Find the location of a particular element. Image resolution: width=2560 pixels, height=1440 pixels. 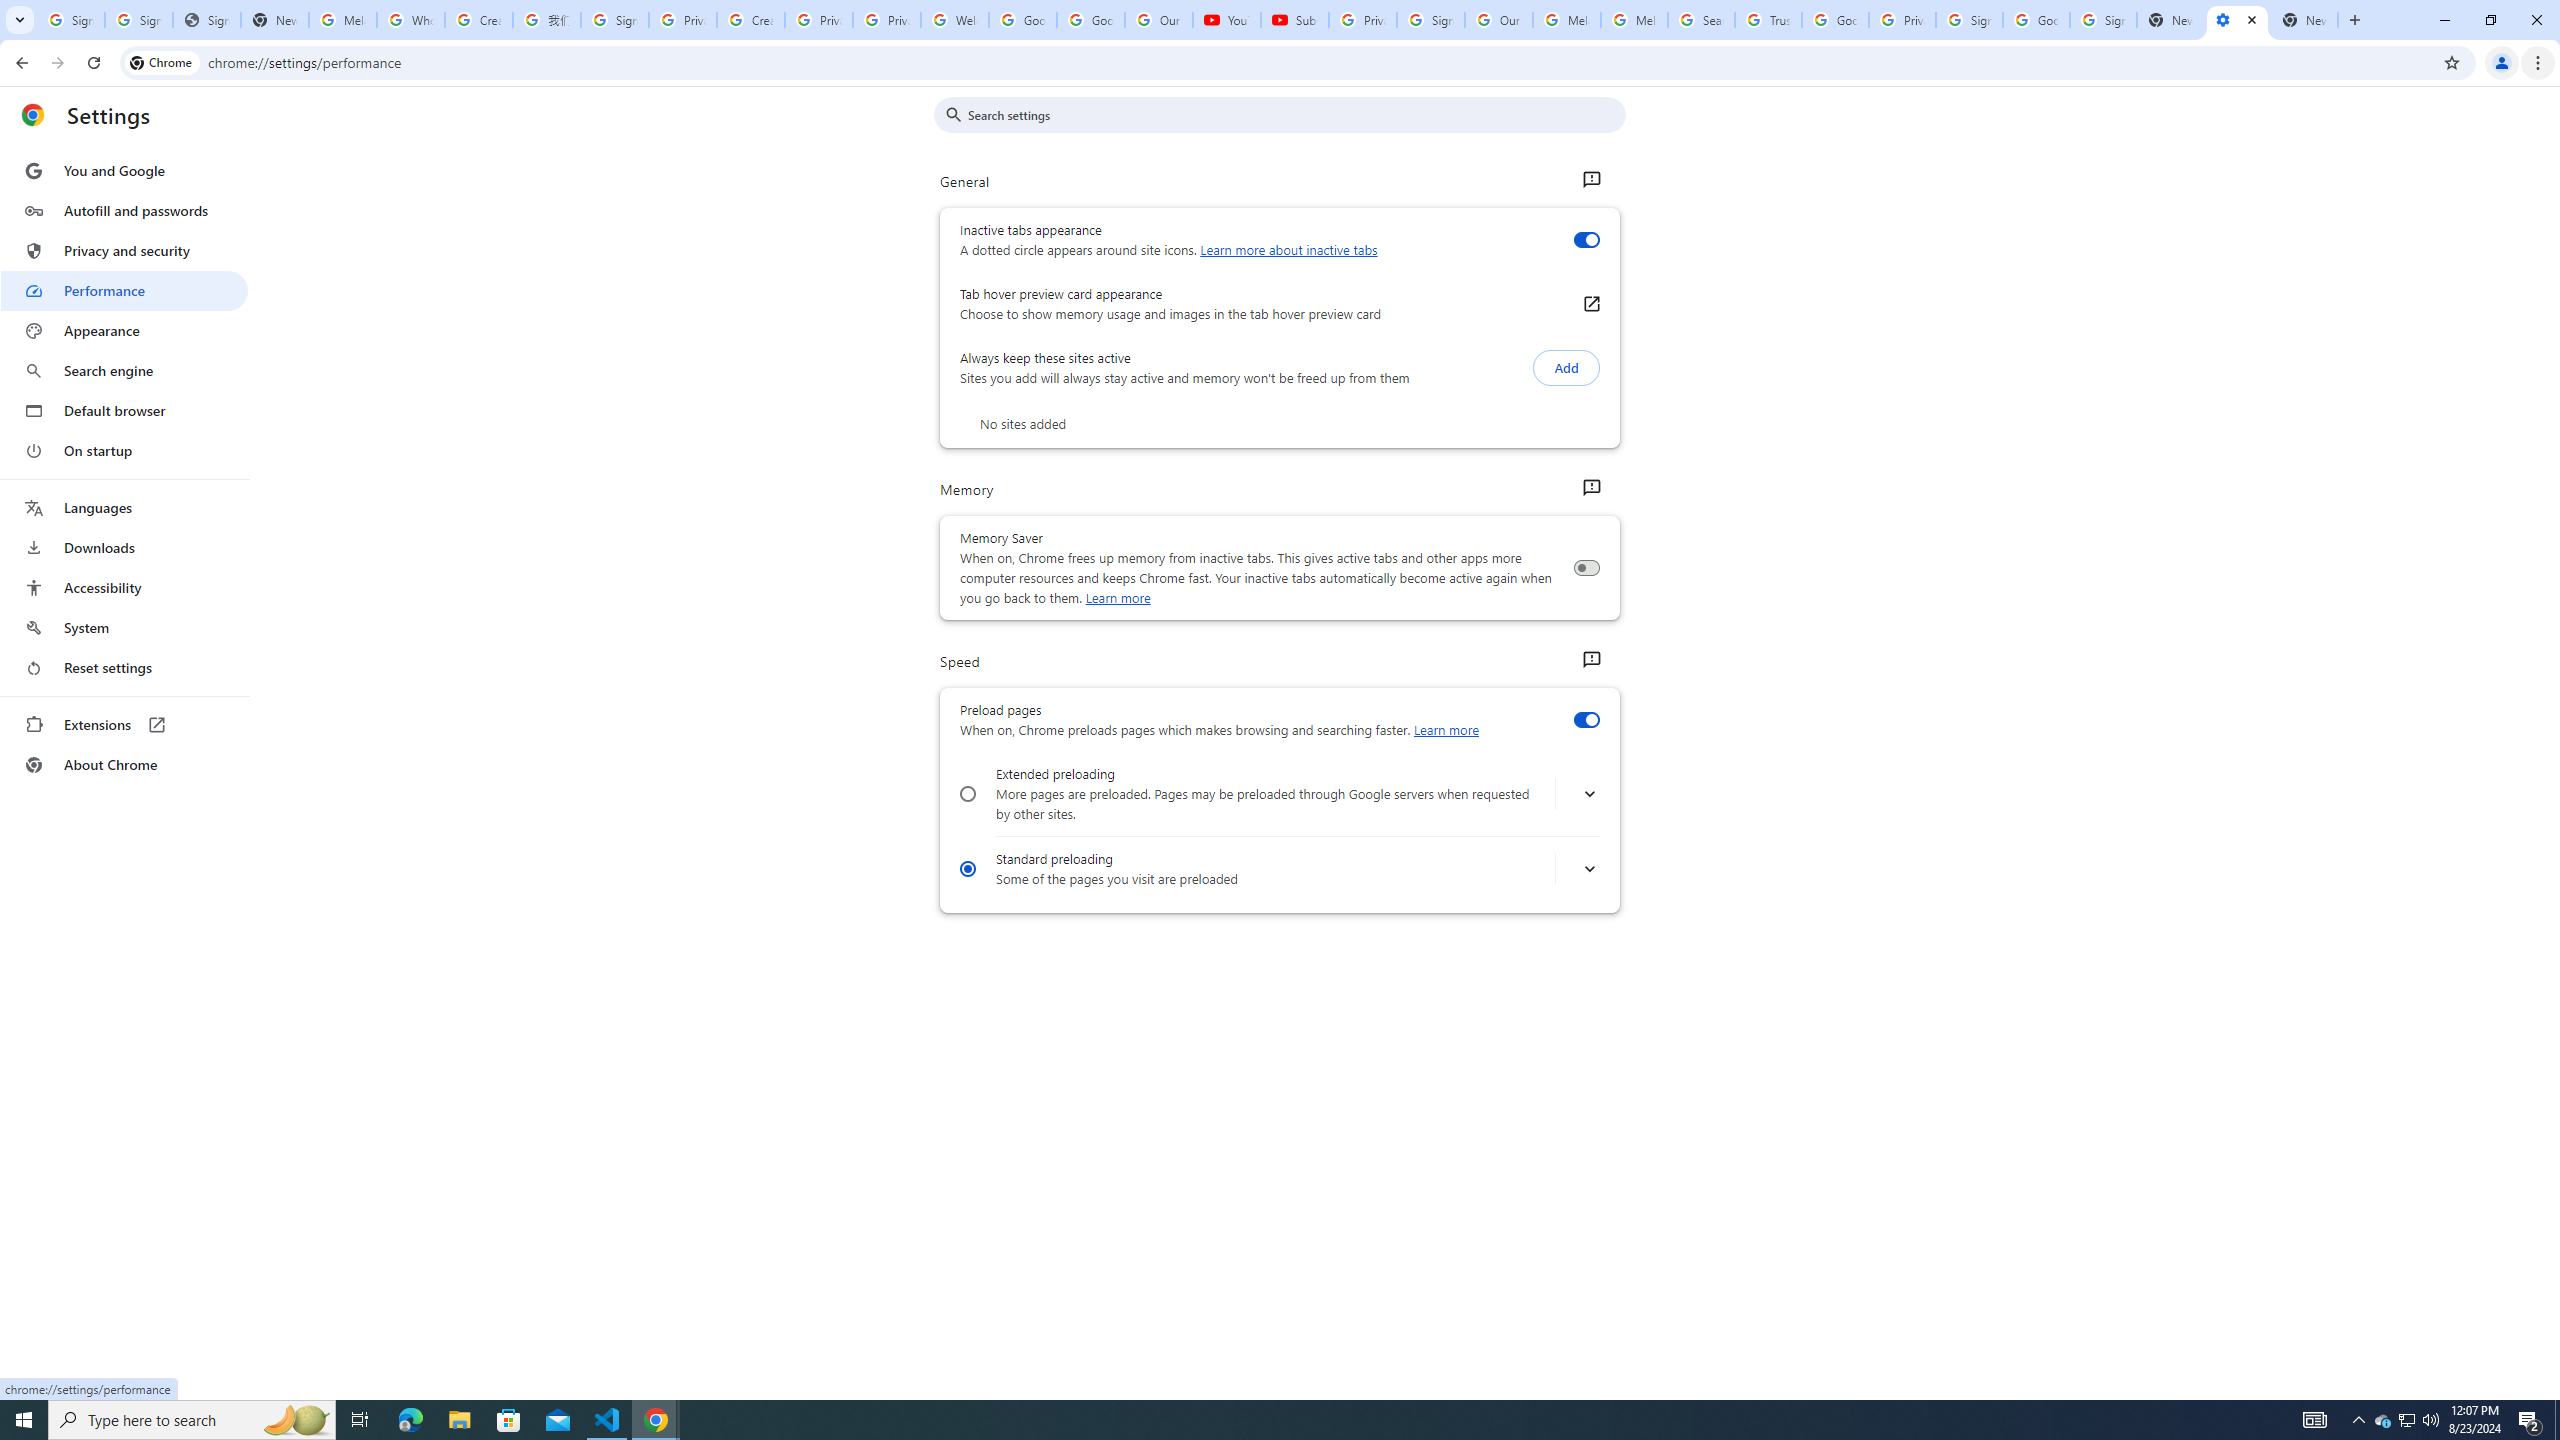

Create your Google Account is located at coordinates (478, 20).